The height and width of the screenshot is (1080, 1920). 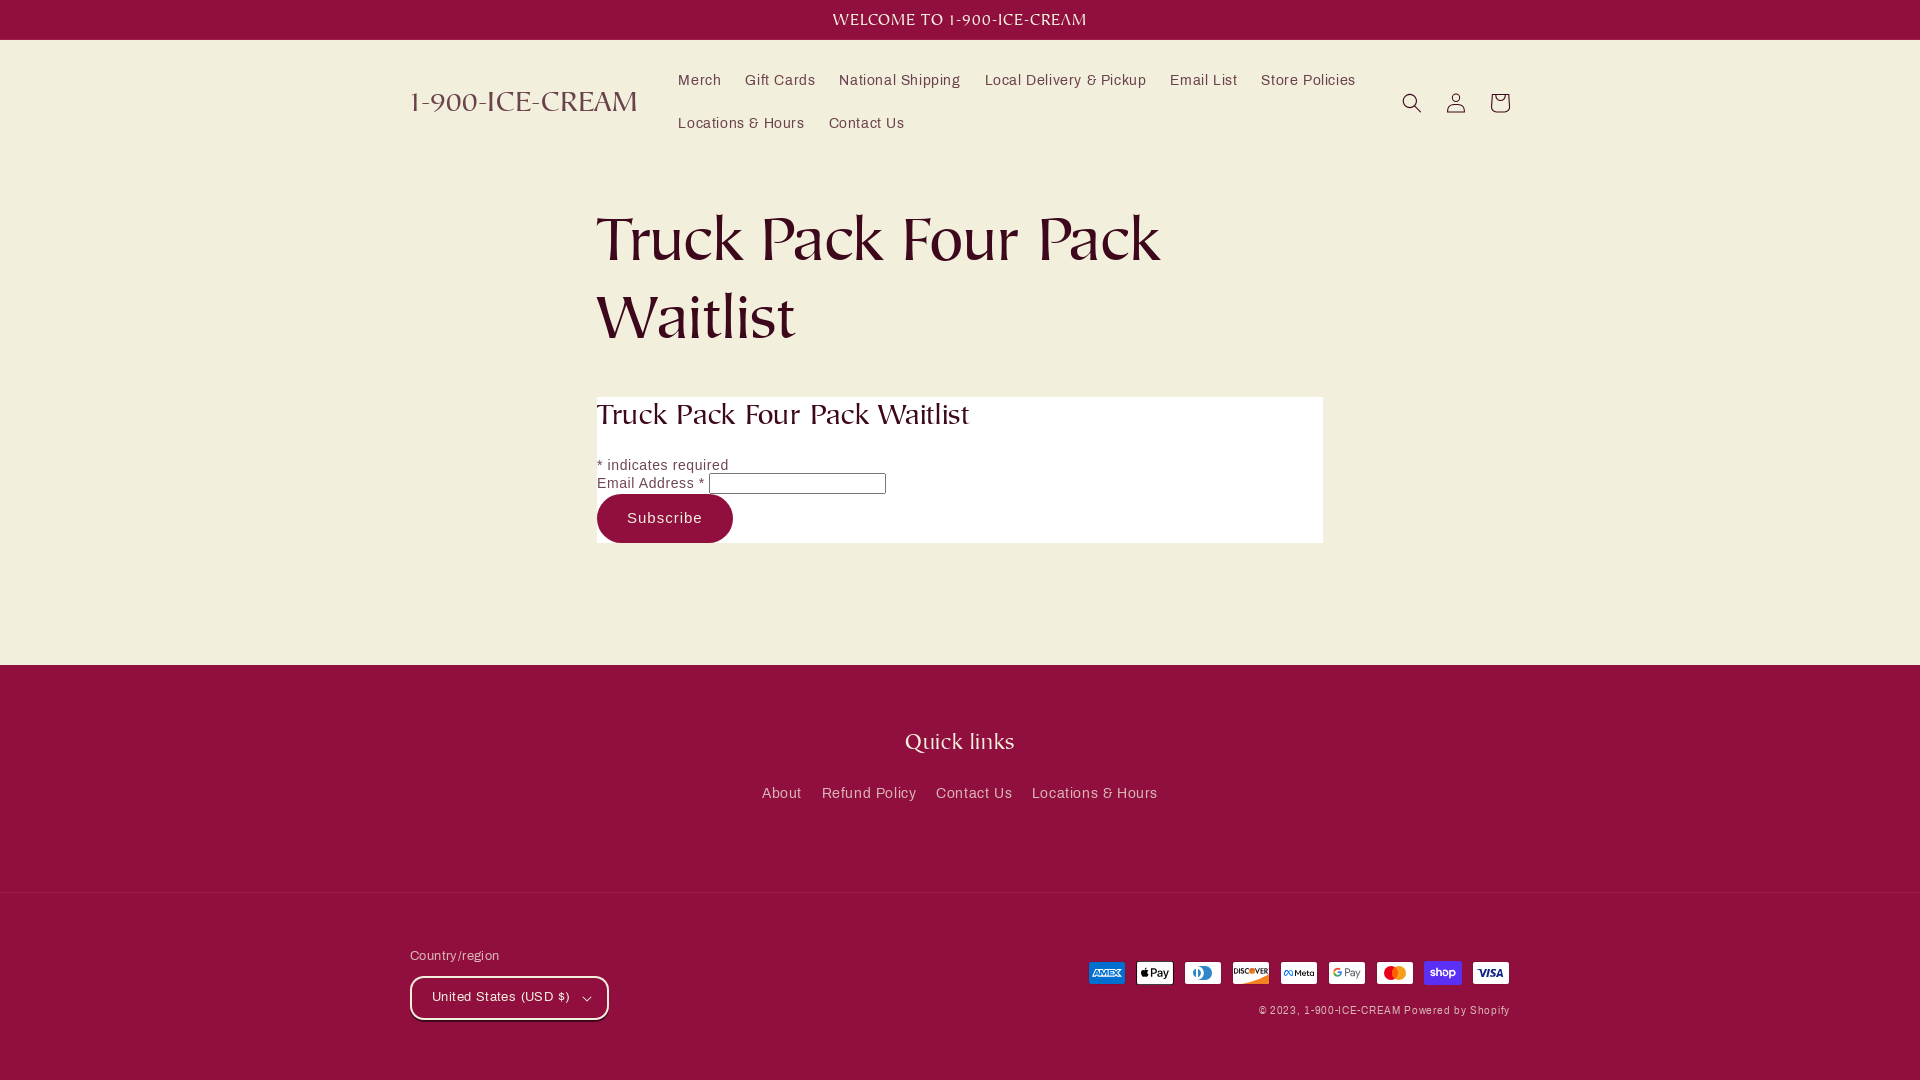 I want to click on United States (USD $), so click(x=510, y=998).